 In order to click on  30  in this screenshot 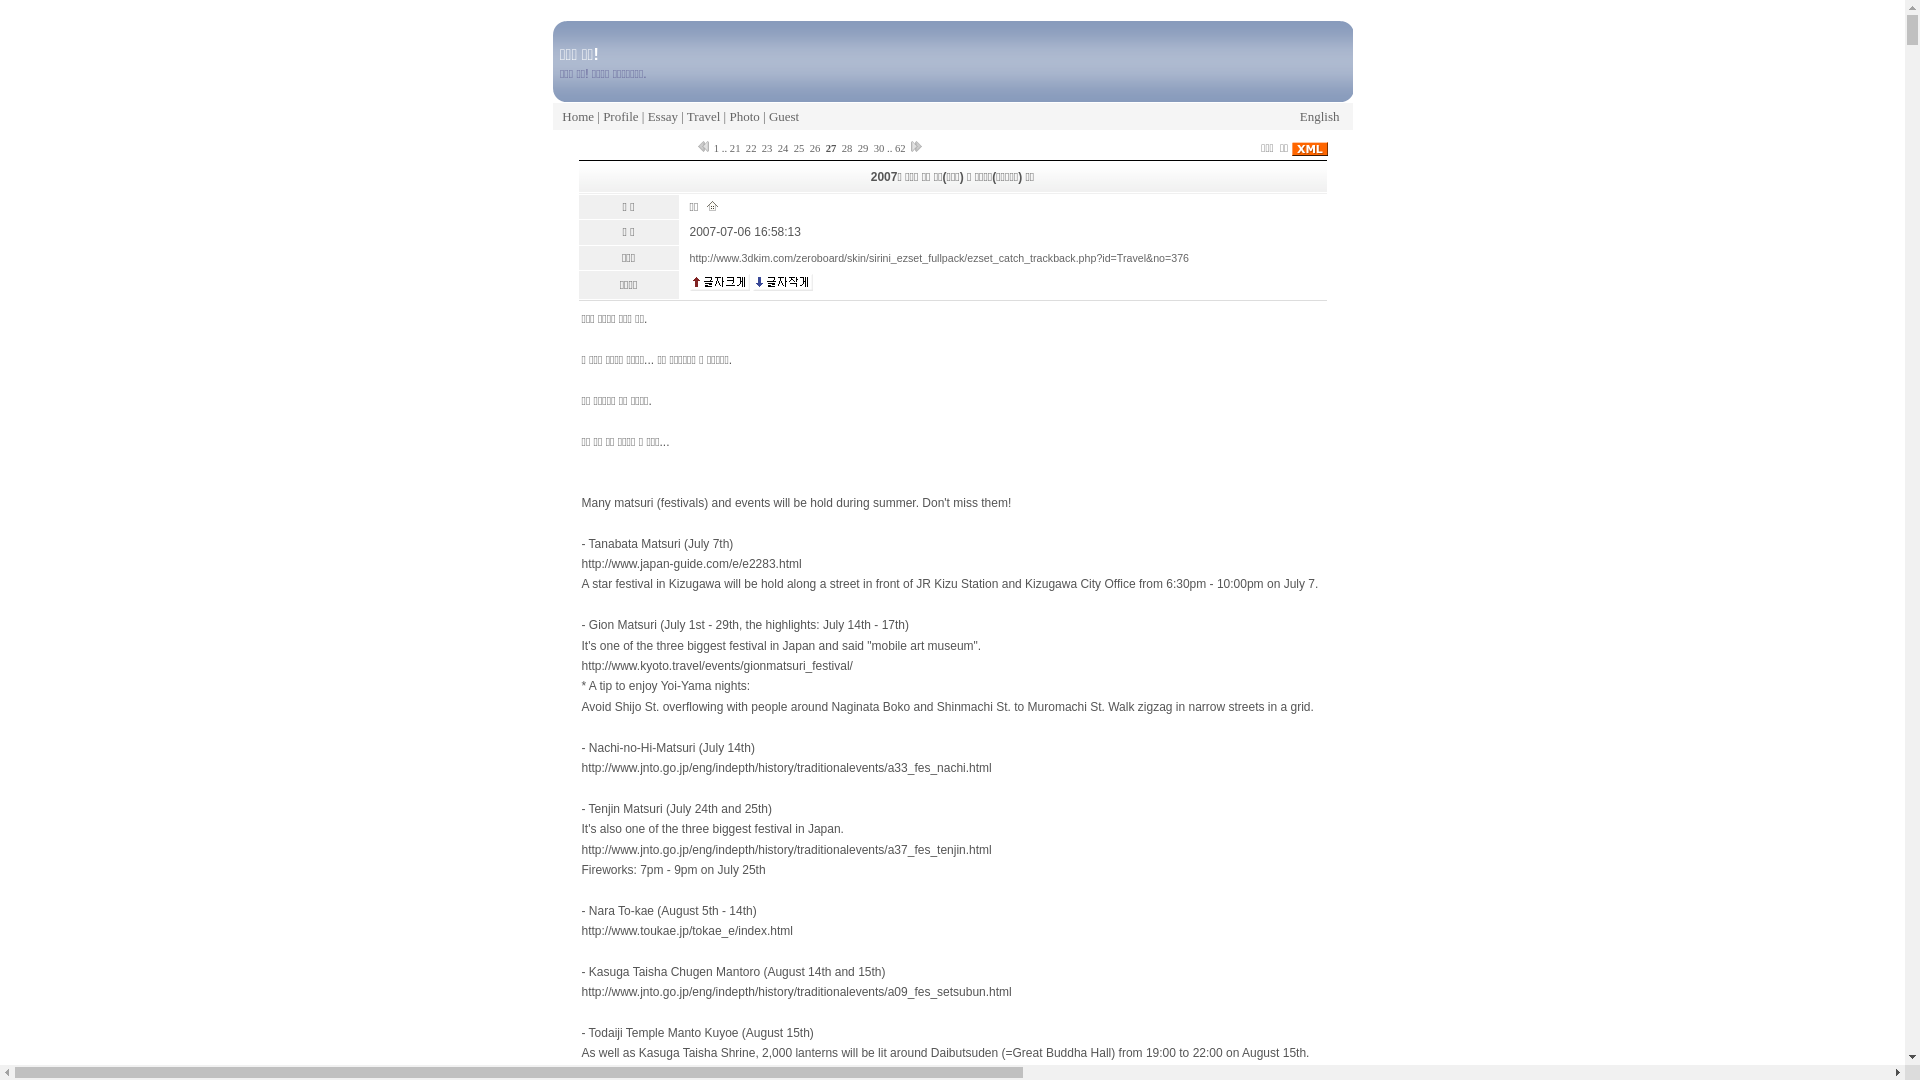, I will do `click(879, 148)`.